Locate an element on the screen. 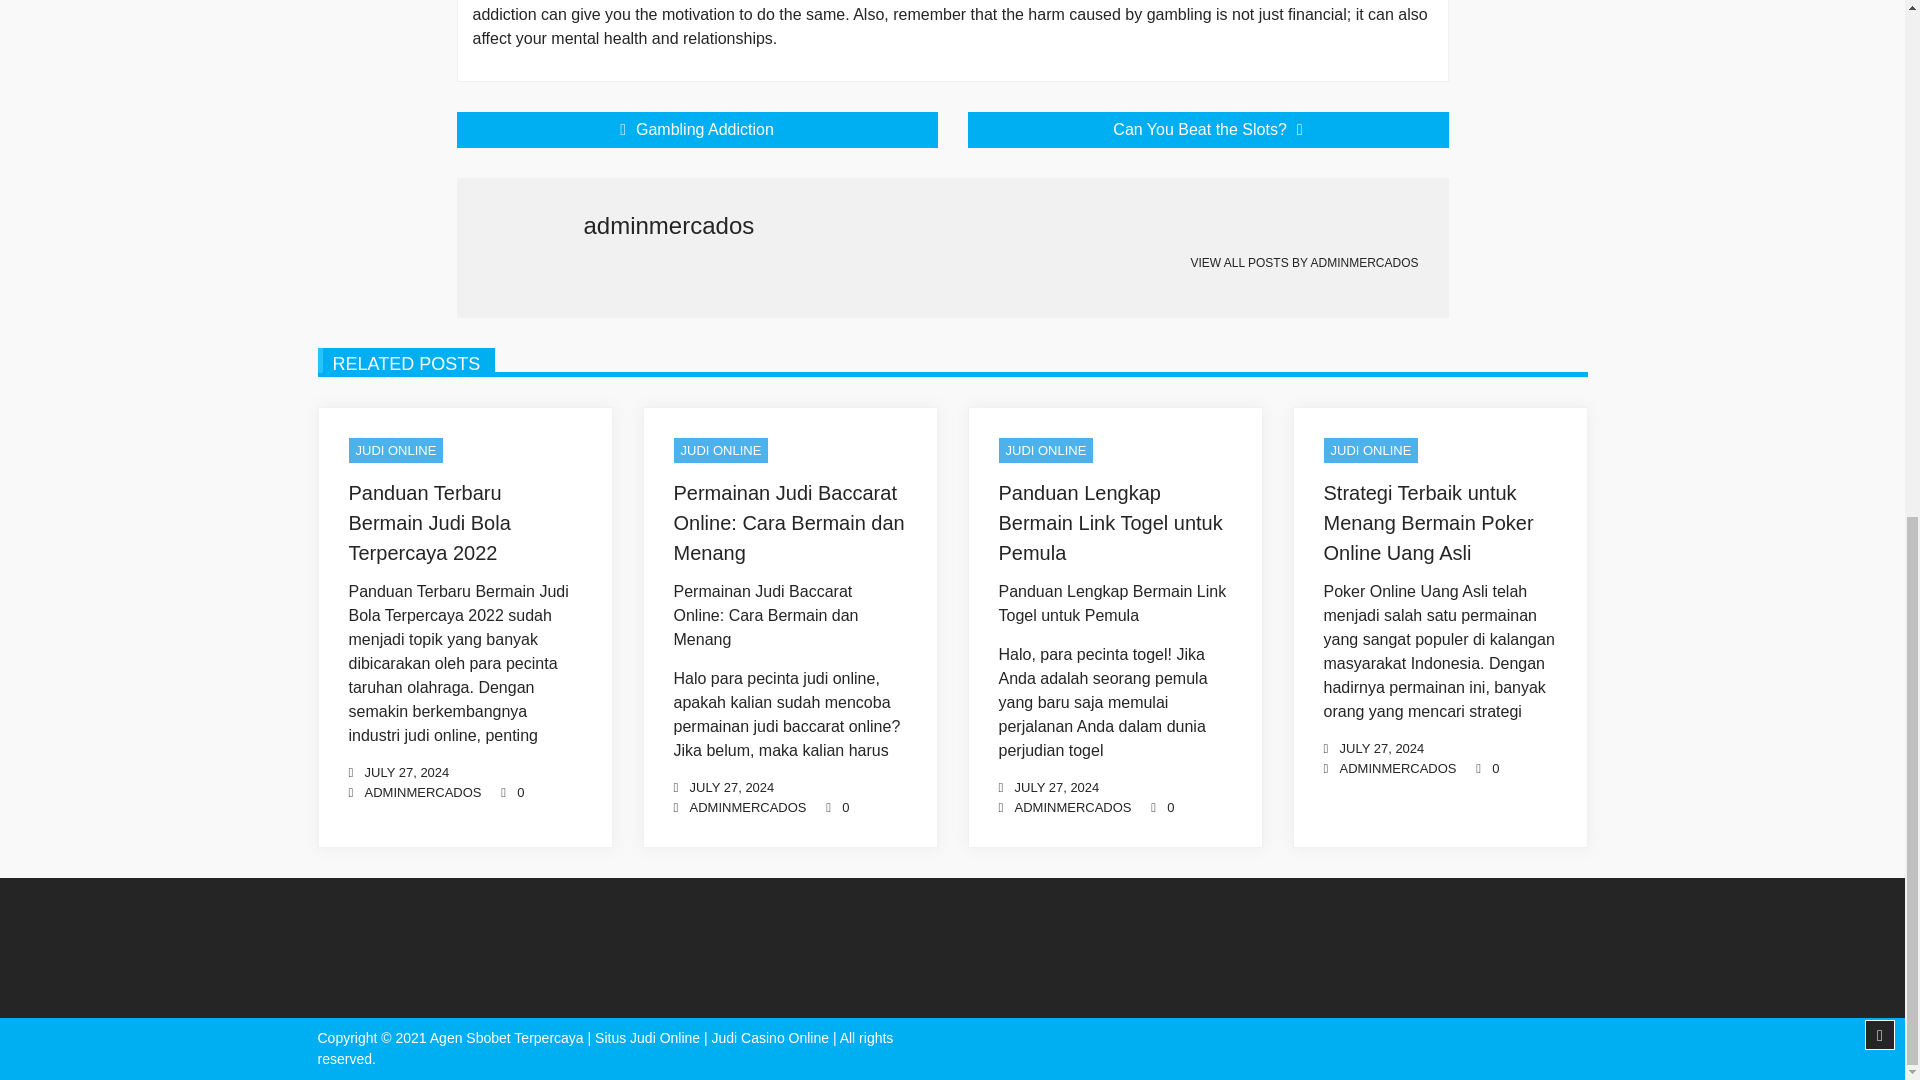 The width and height of the screenshot is (1920, 1080). ADMINMERCADOS is located at coordinates (422, 792).